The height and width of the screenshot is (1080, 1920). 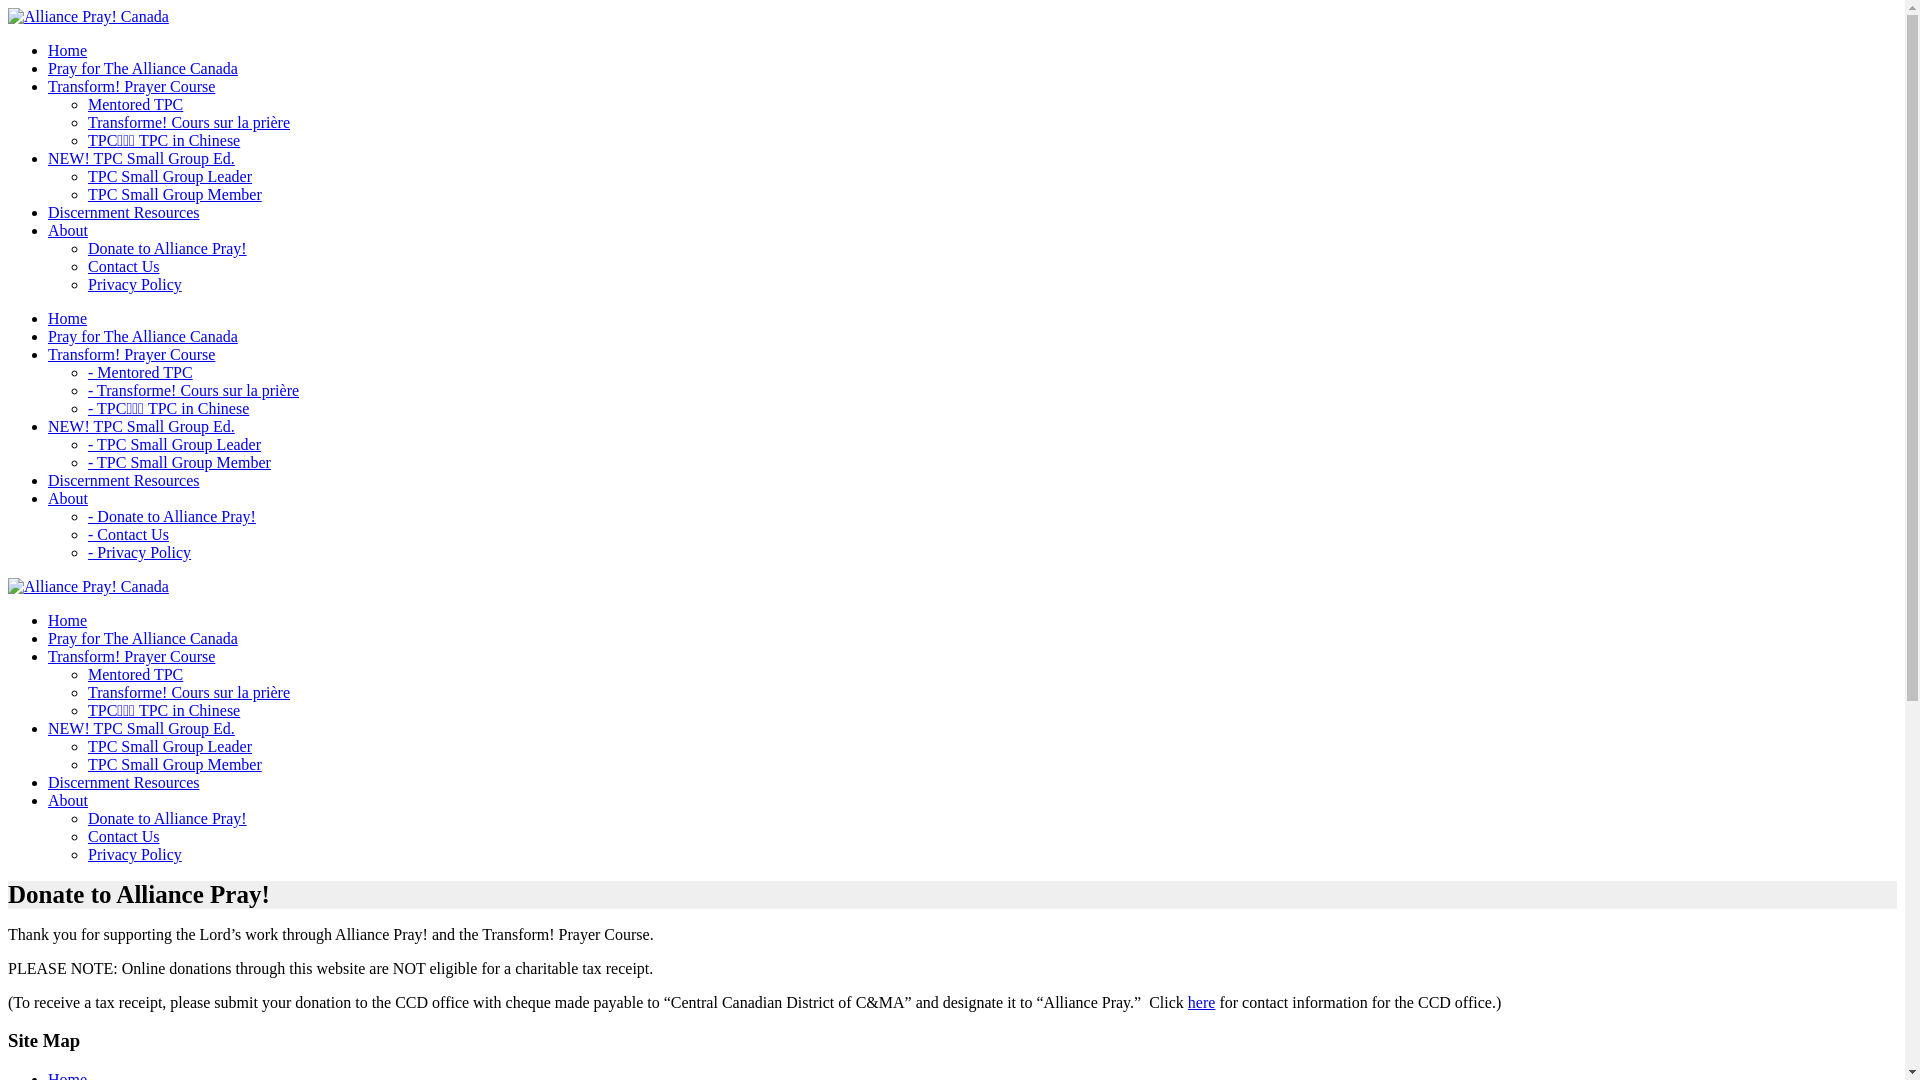 What do you see at coordinates (124, 212) in the screenshot?
I see `Discernment Resources` at bounding box center [124, 212].